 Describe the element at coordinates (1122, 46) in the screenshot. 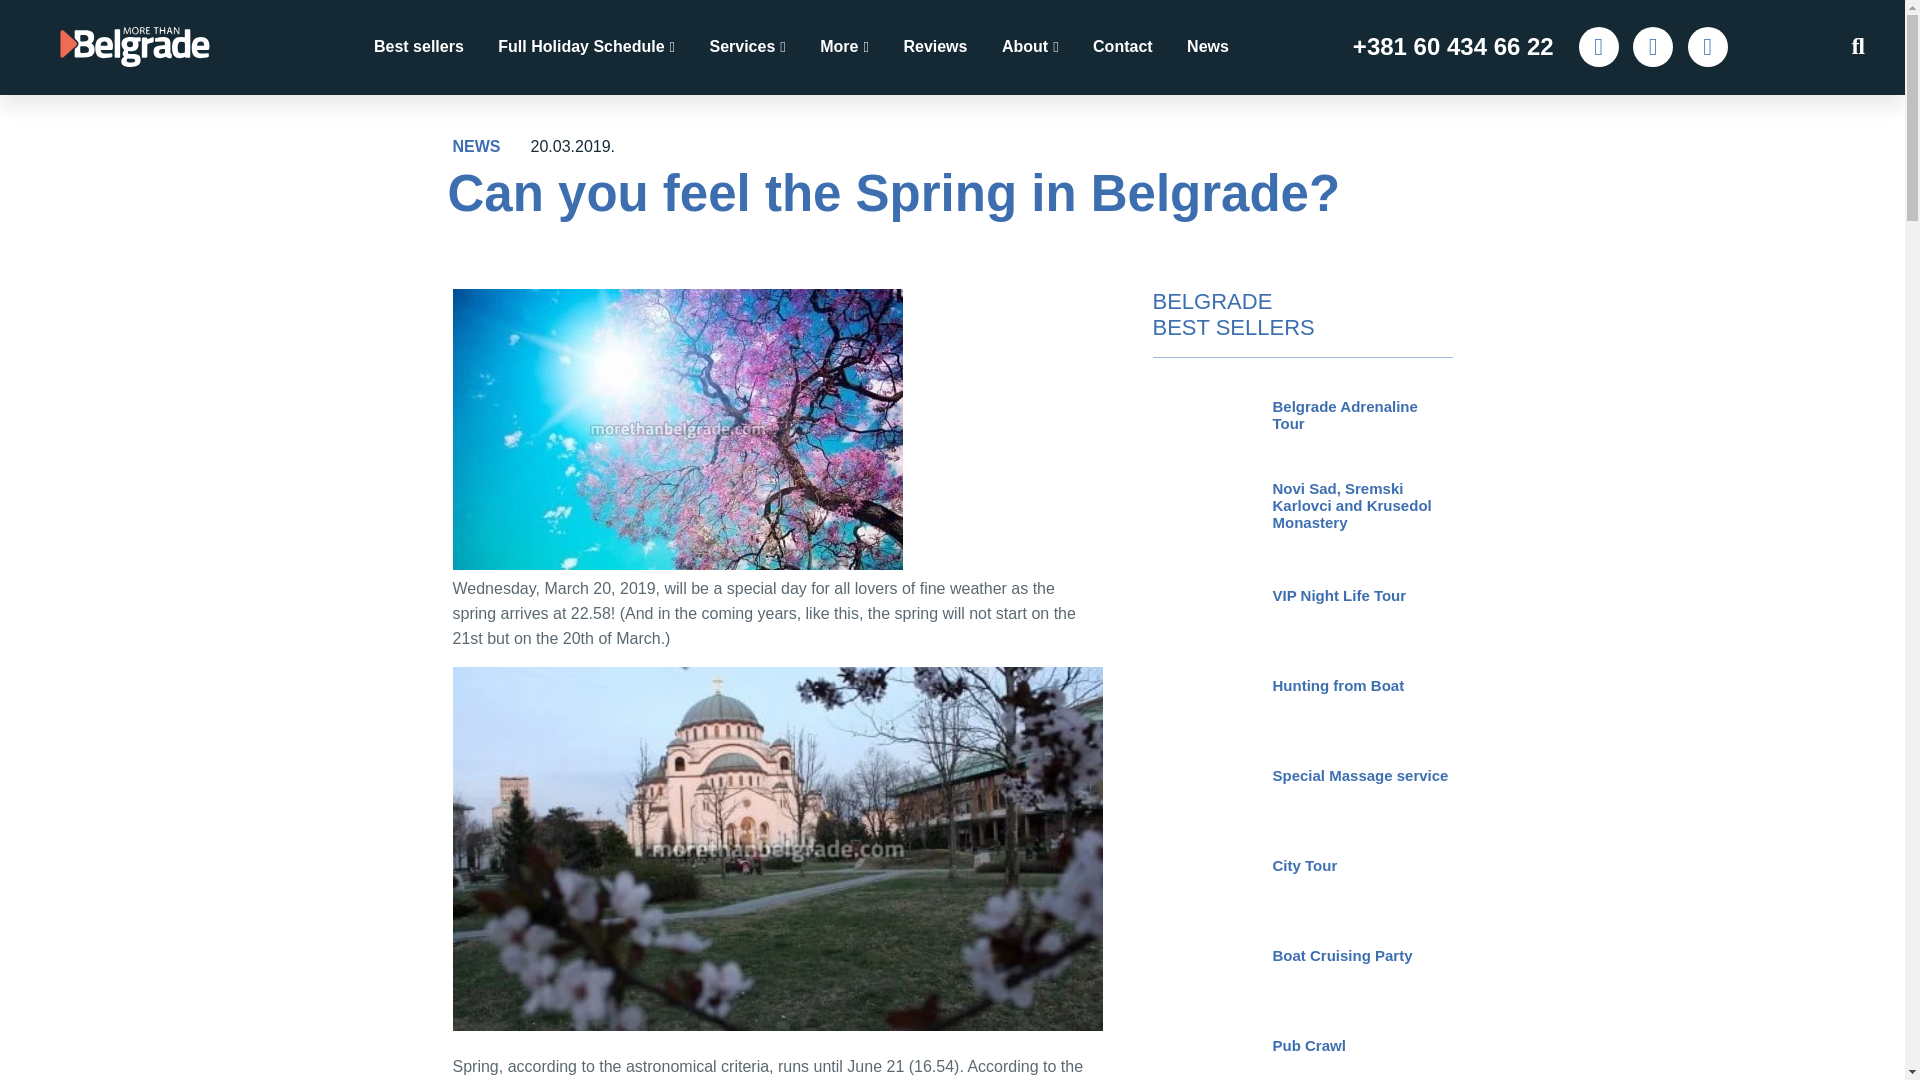

I see `Contact` at that location.